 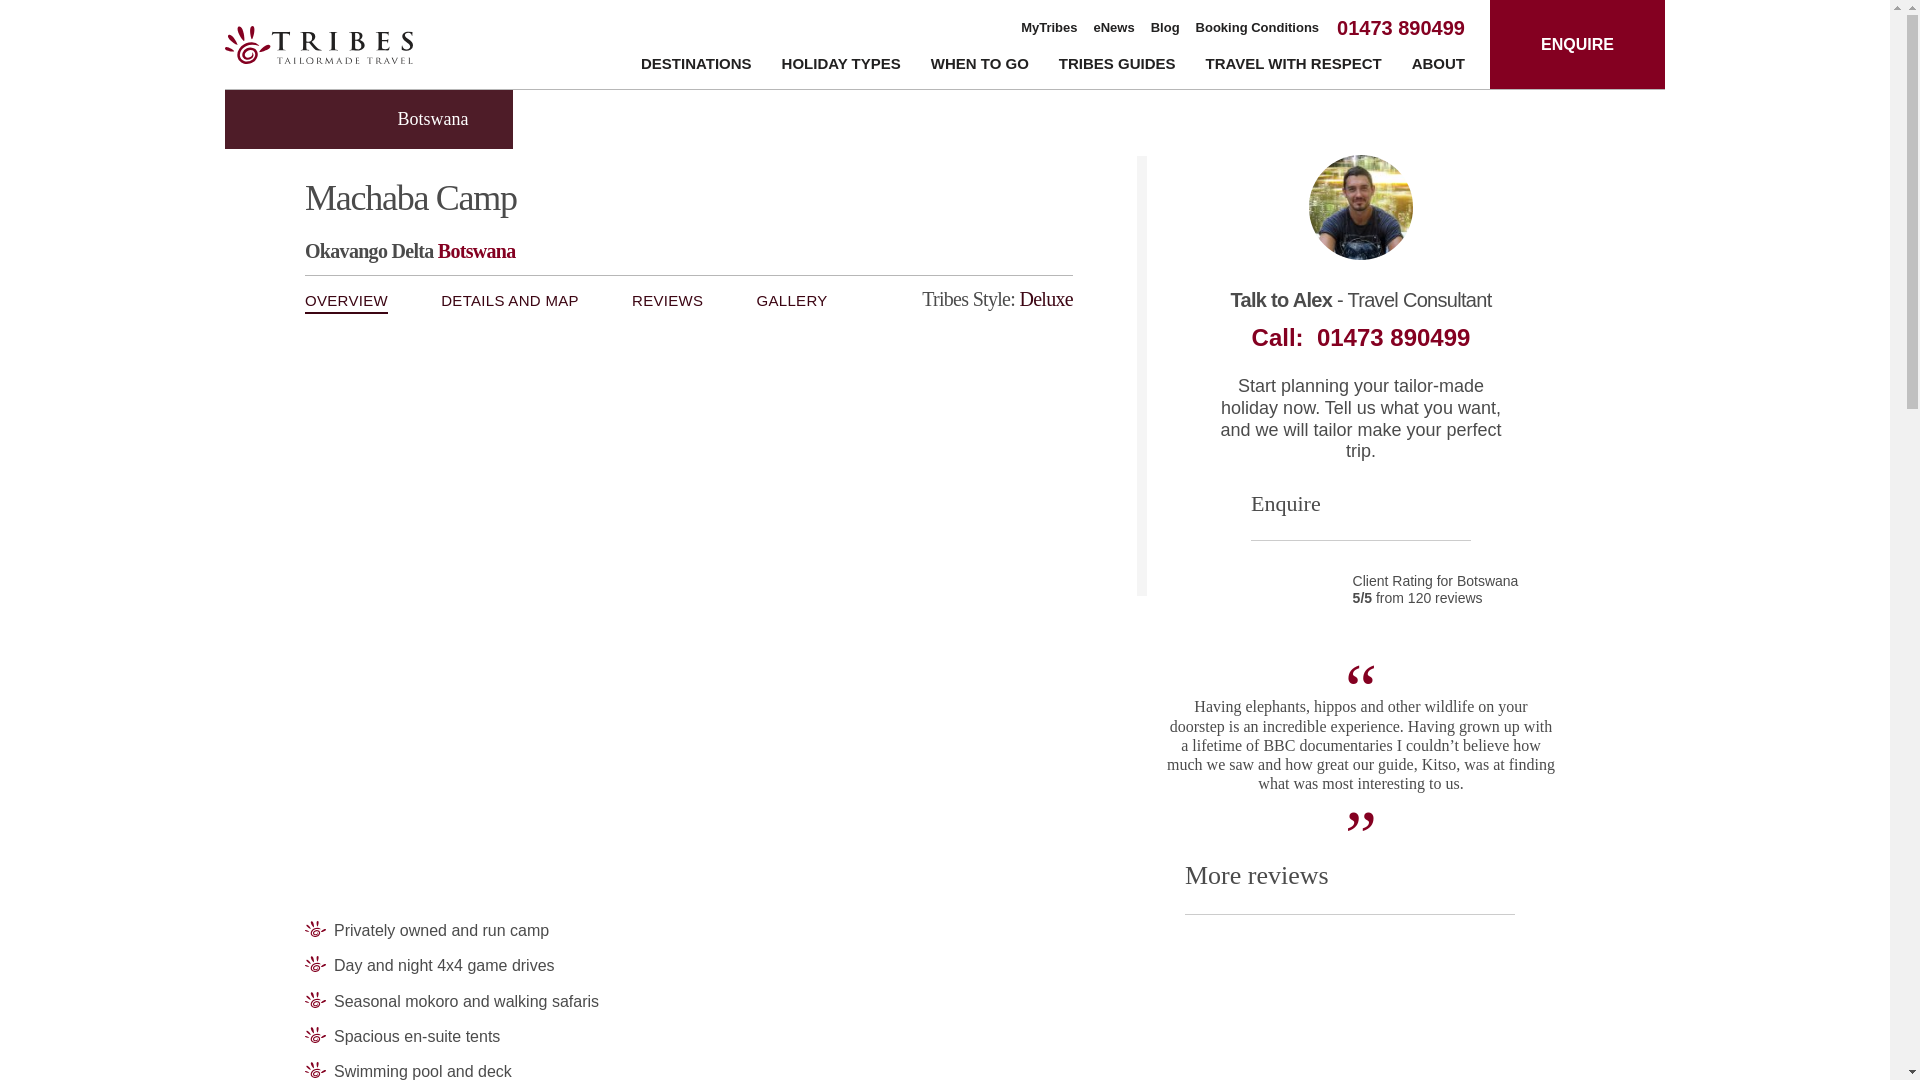 What do you see at coordinates (1258, 28) in the screenshot?
I see `Booking Conditions` at bounding box center [1258, 28].